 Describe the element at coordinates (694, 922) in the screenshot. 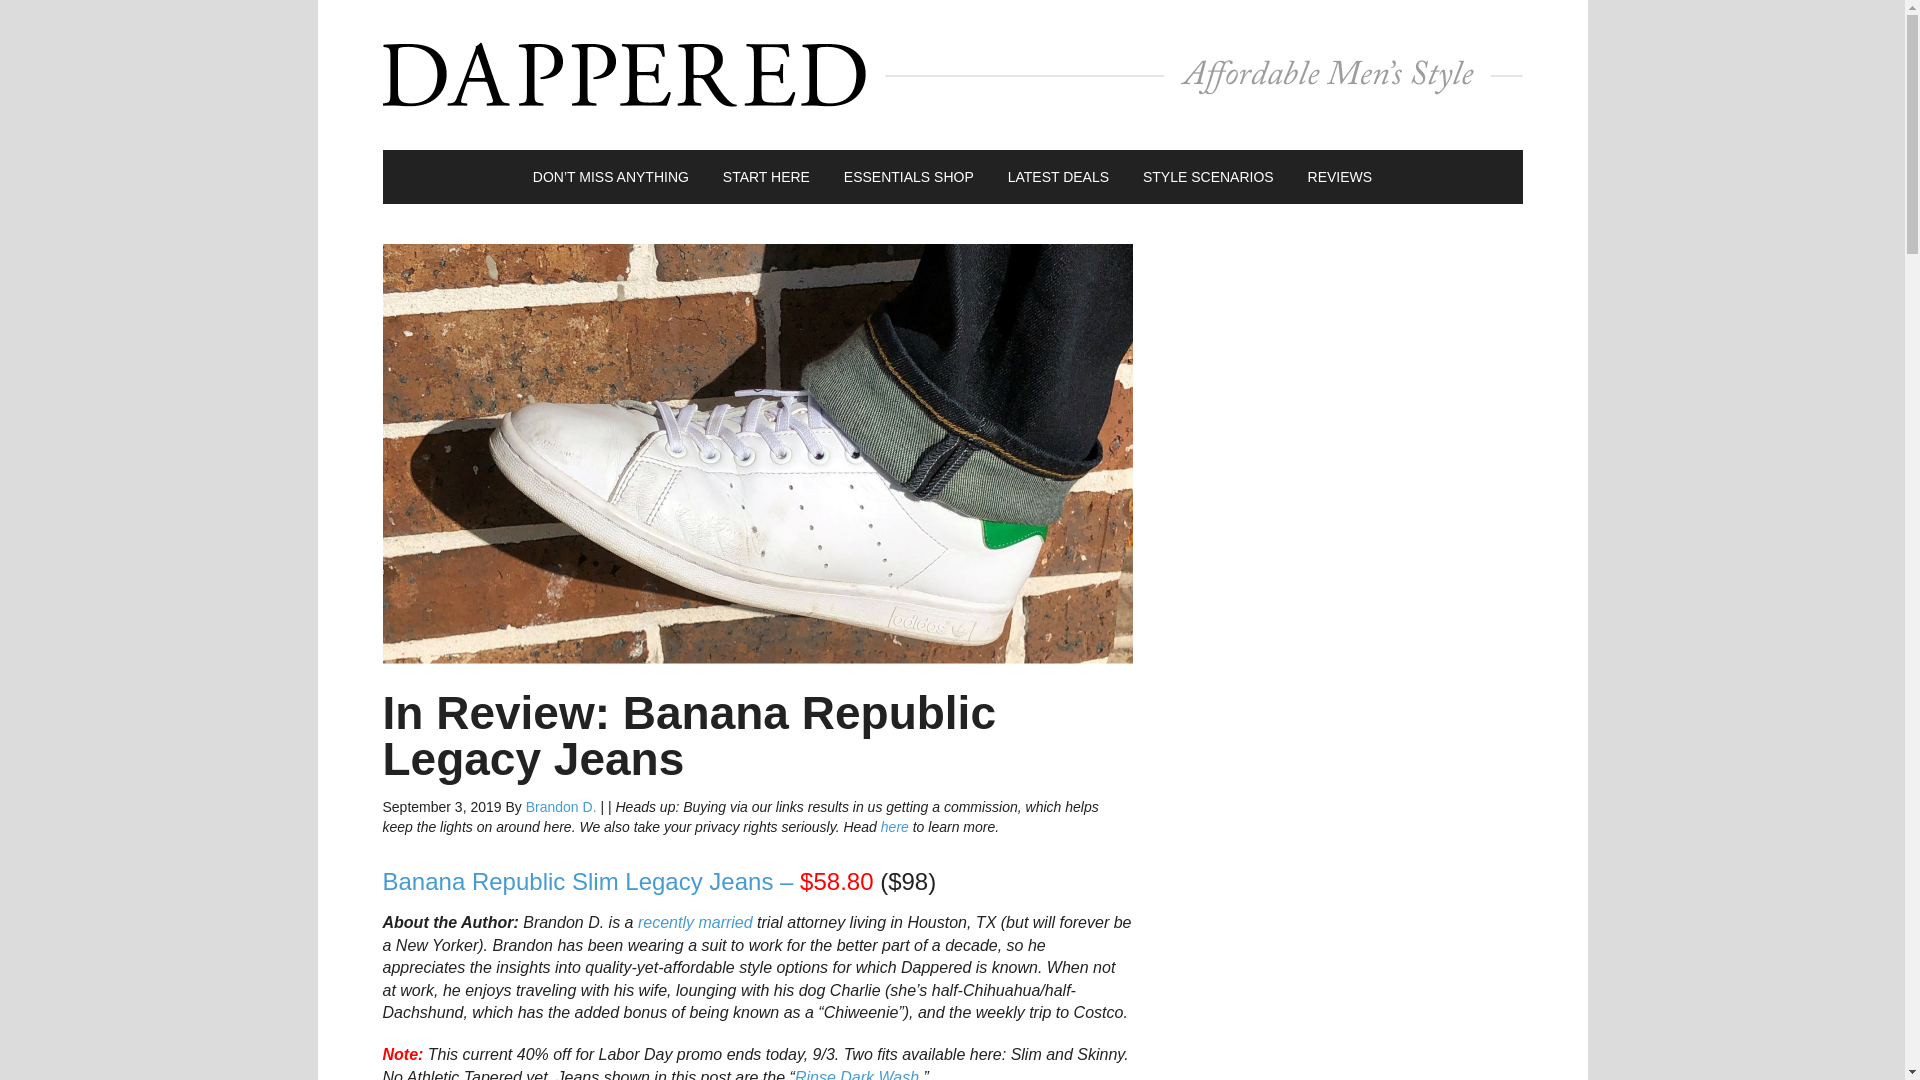

I see `recently married` at that location.